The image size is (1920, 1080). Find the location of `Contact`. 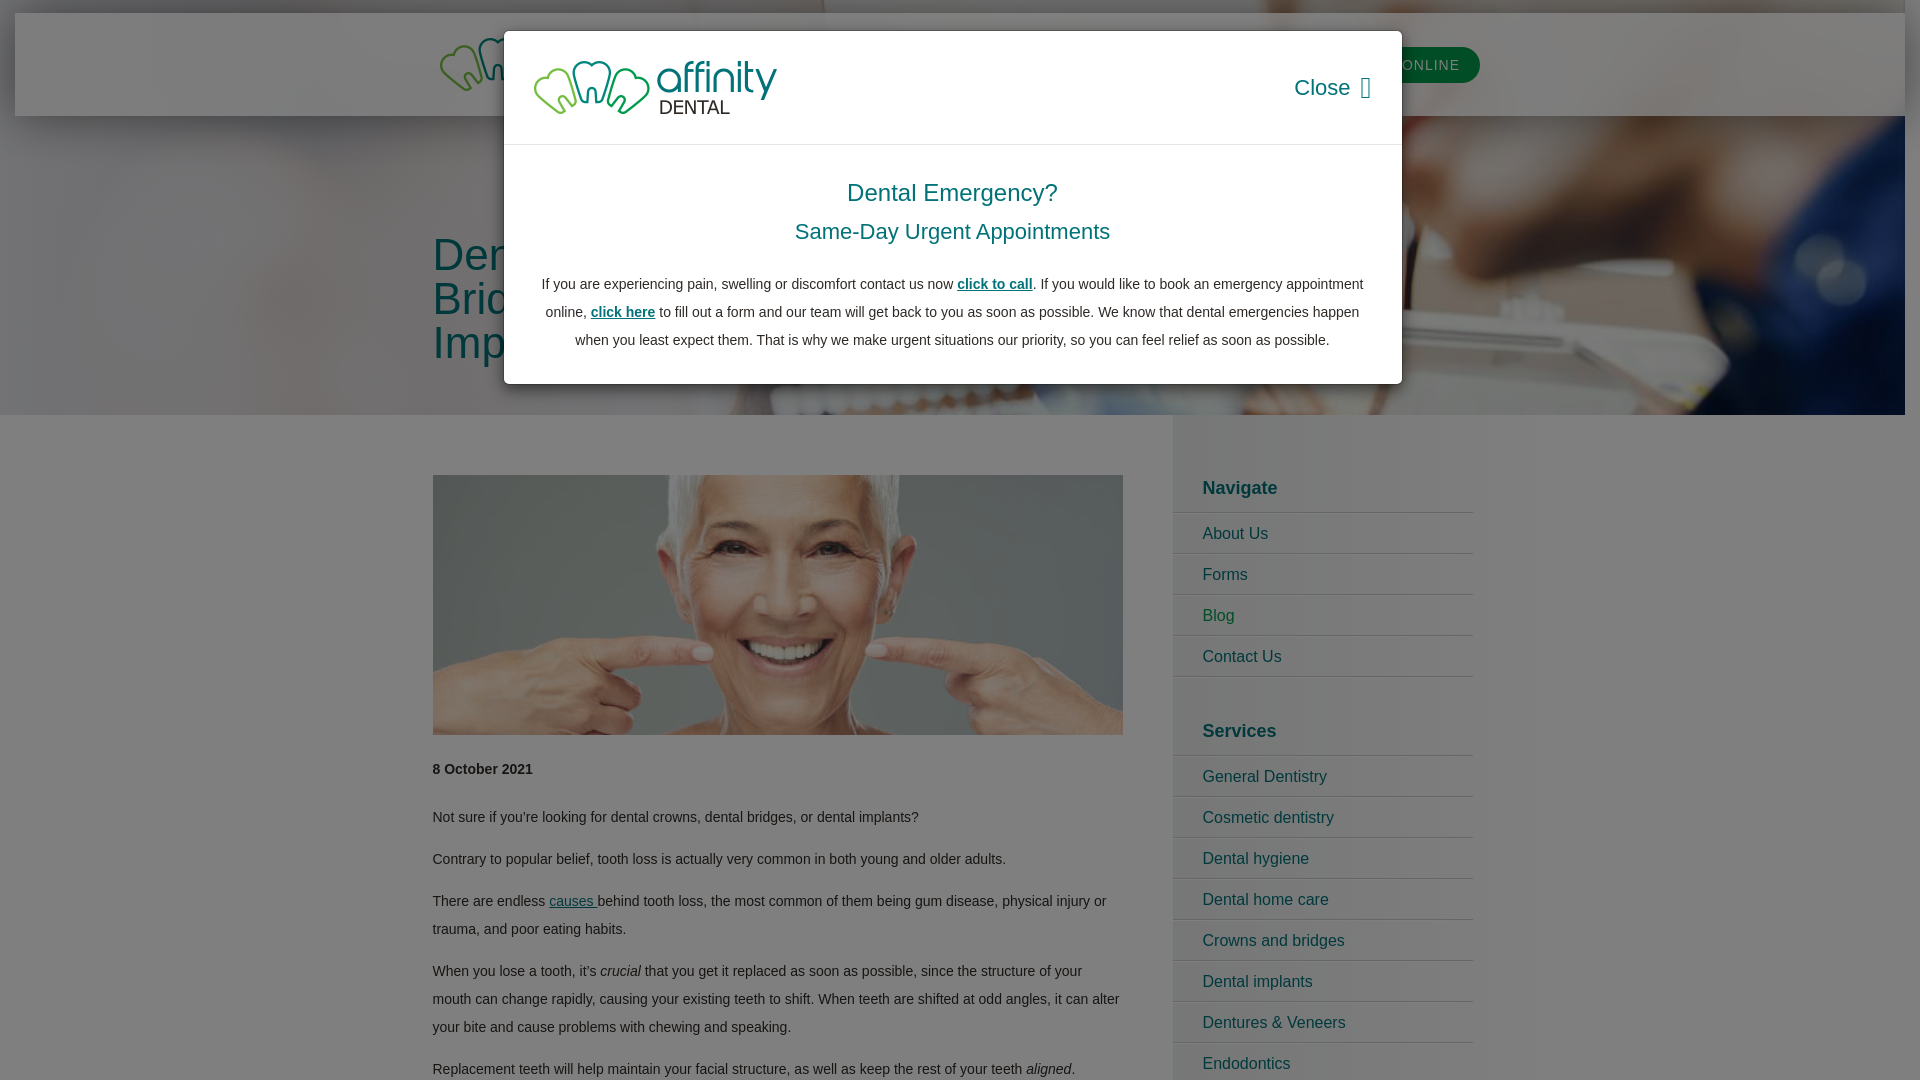

Contact is located at coordinates (1274, 64).